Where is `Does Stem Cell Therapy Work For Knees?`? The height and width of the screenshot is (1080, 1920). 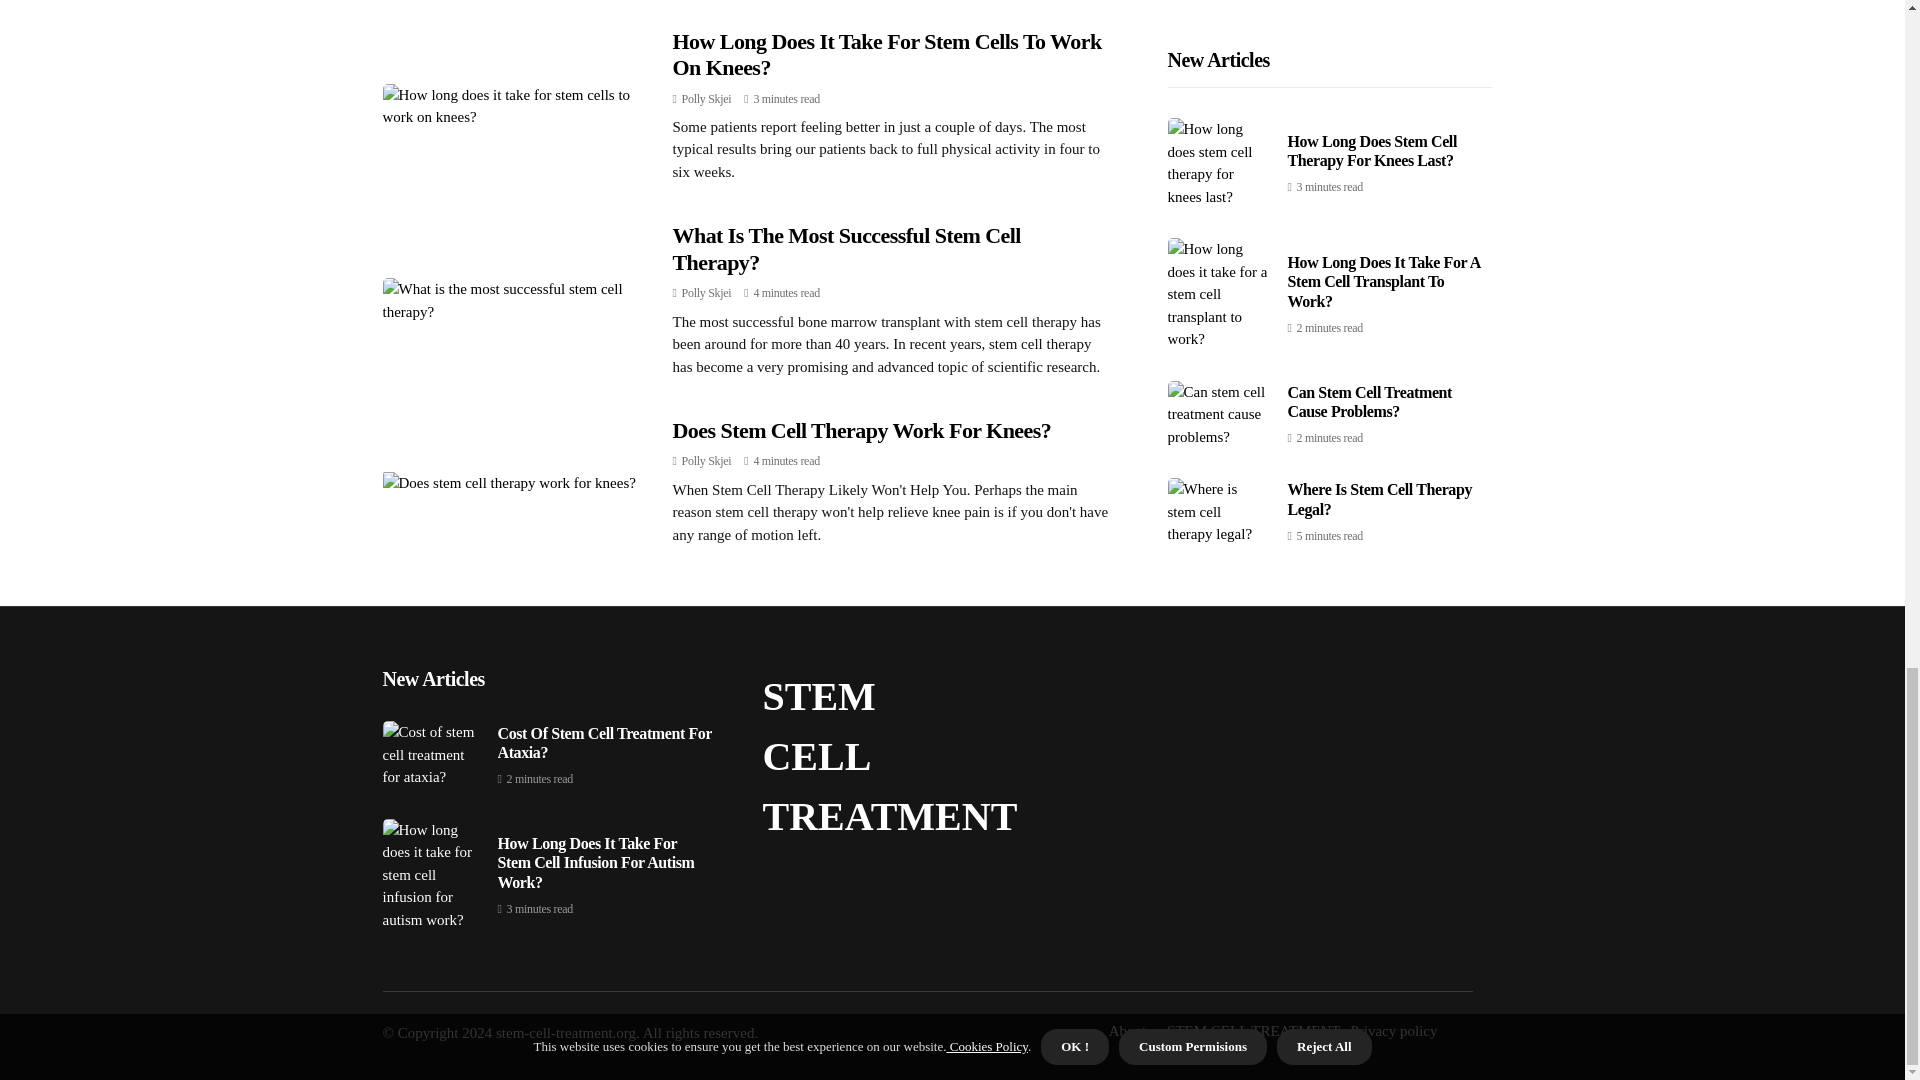 Does Stem Cell Therapy Work For Knees? is located at coordinates (861, 430).